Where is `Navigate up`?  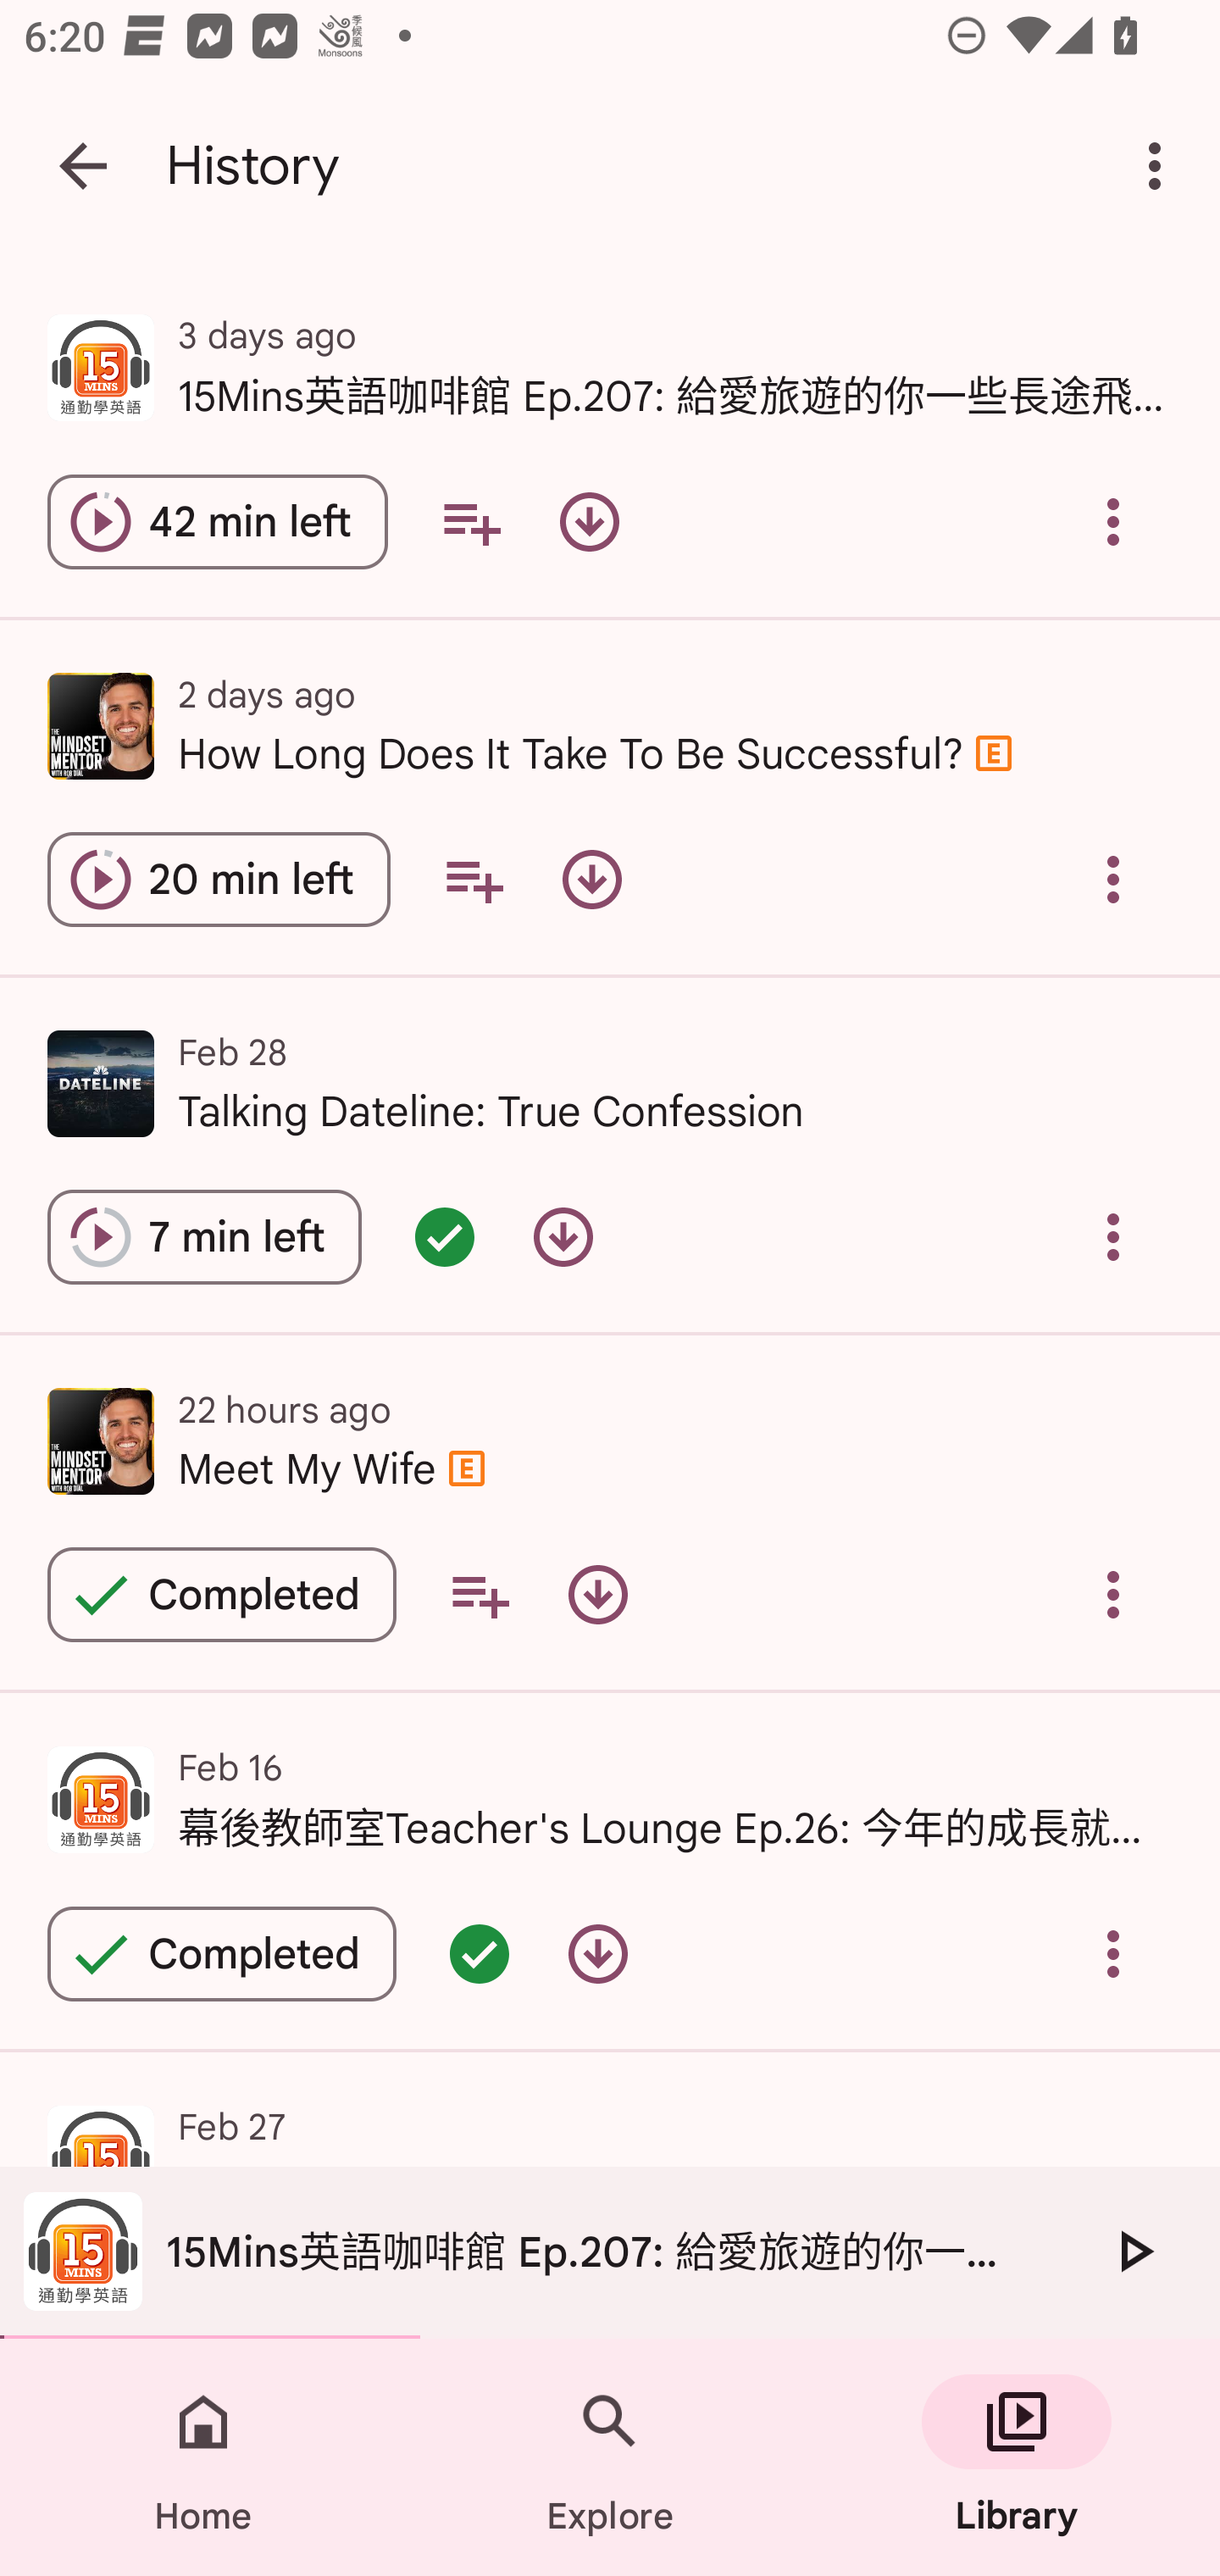 Navigate up is located at coordinates (83, 166).